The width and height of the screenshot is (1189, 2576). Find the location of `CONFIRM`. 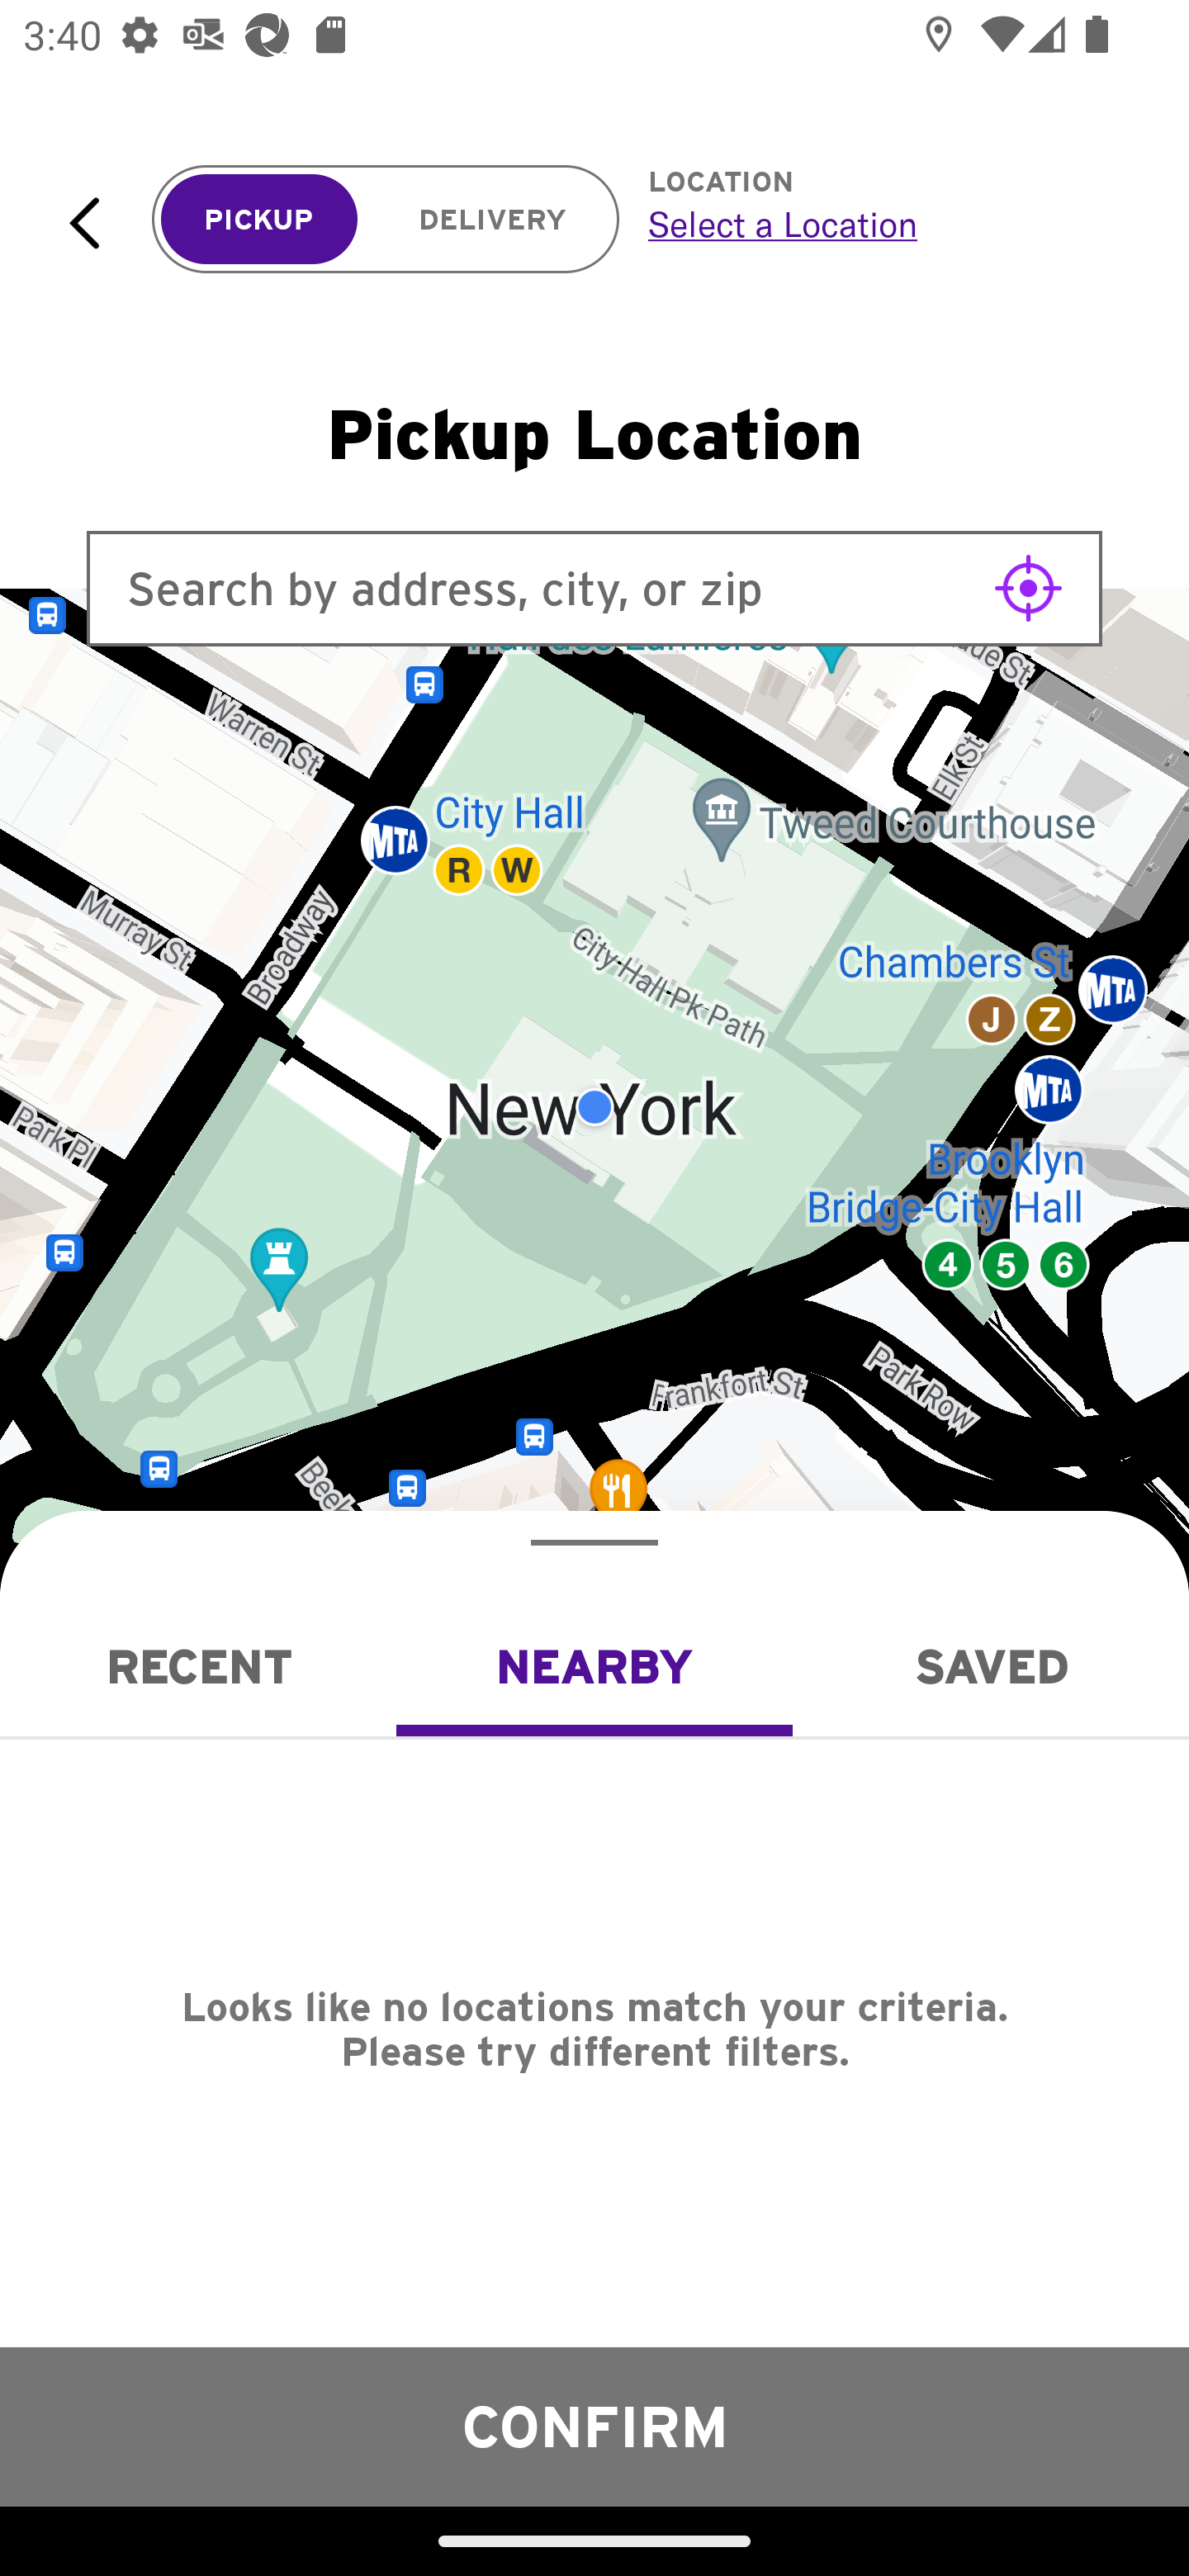

CONFIRM is located at coordinates (594, 2426).